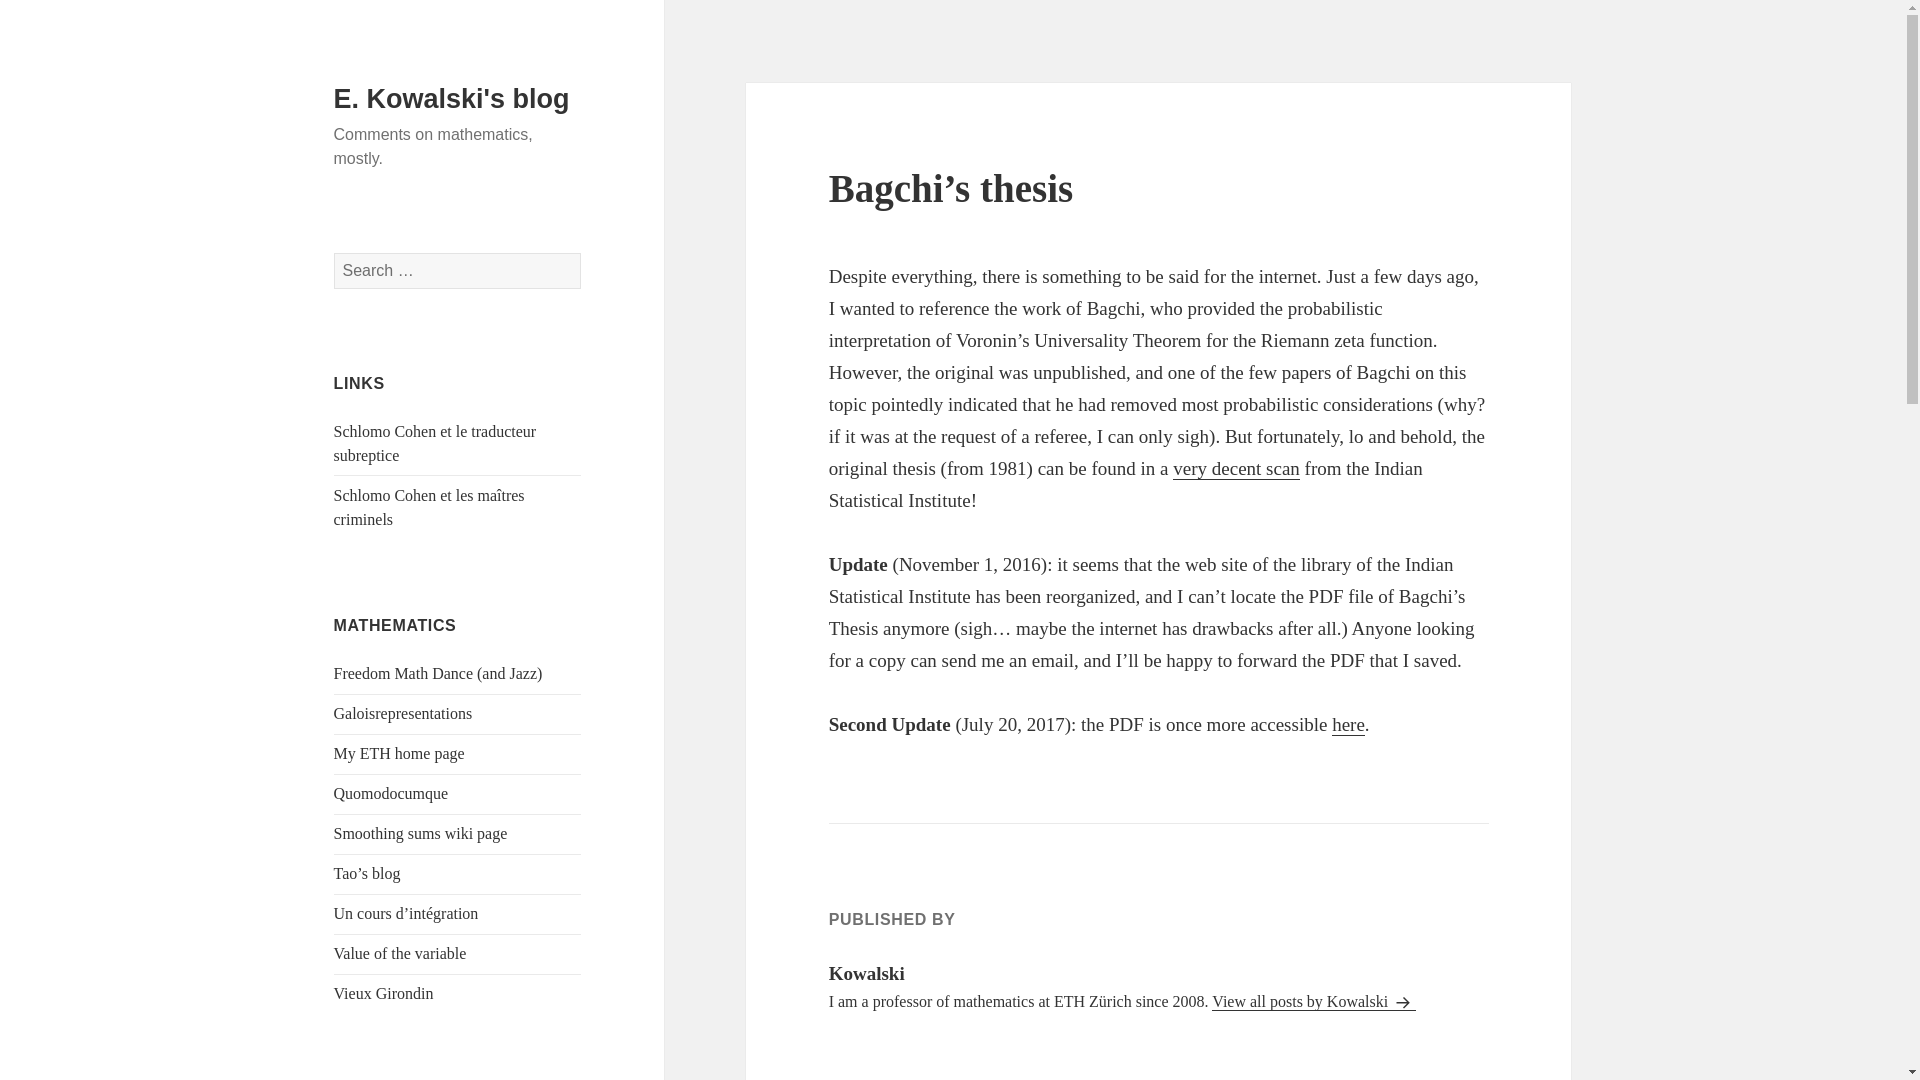  What do you see at coordinates (436, 444) in the screenshot?
I see `Schlomo Cohen et le traducteur subreptice` at bounding box center [436, 444].